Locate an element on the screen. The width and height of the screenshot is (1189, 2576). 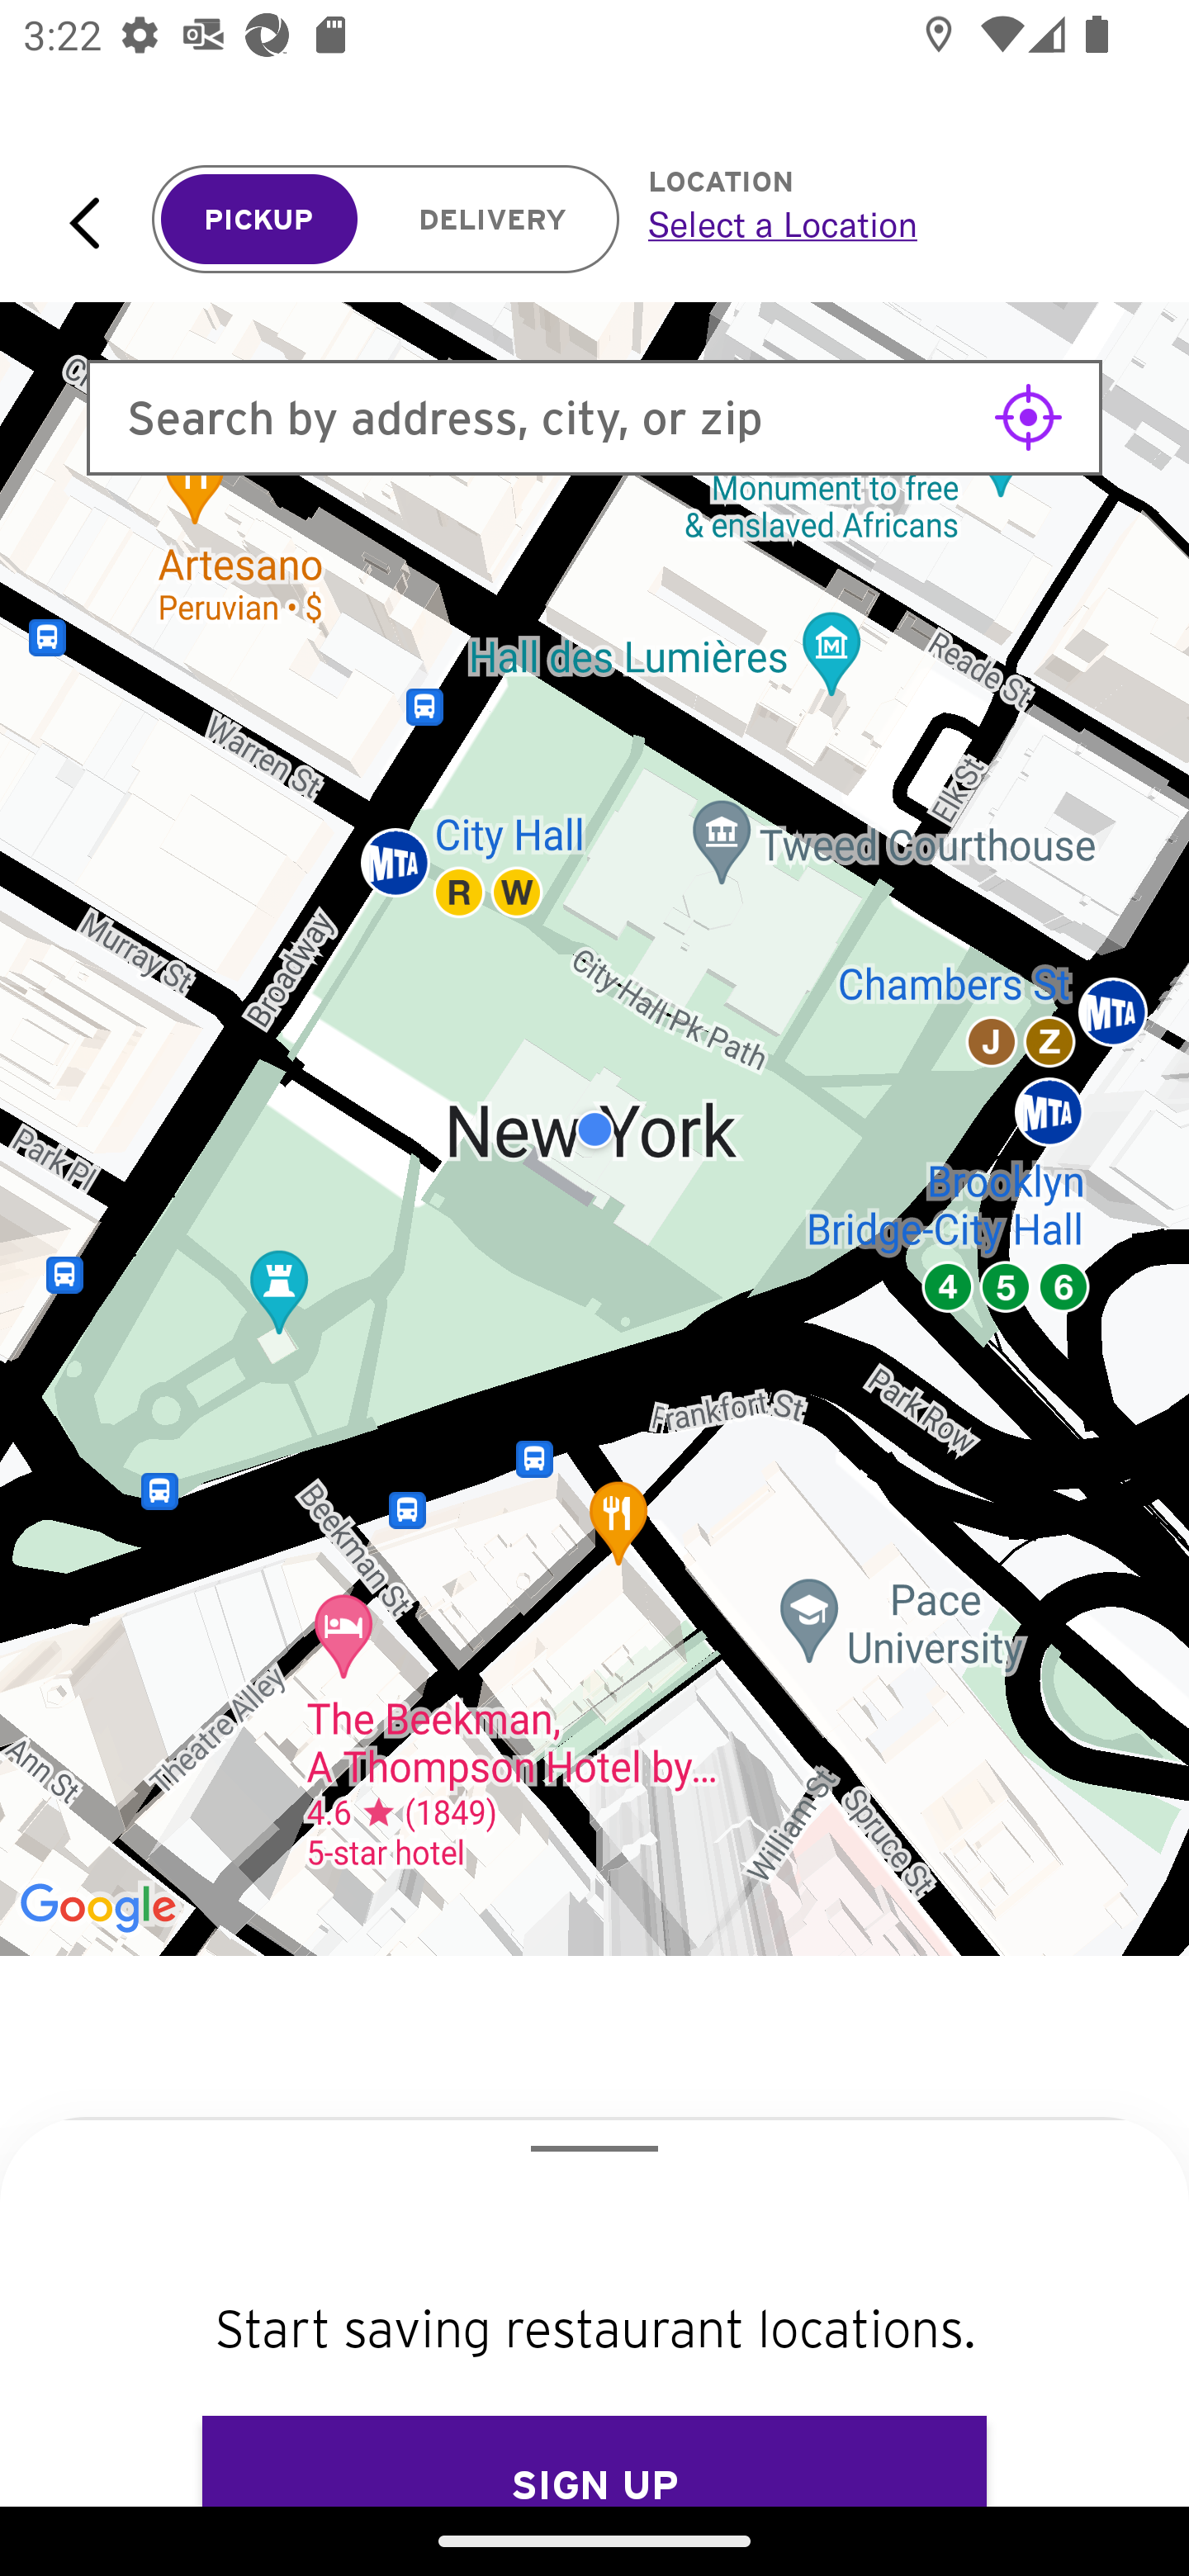
DELIVERY is located at coordinates (492, 220).